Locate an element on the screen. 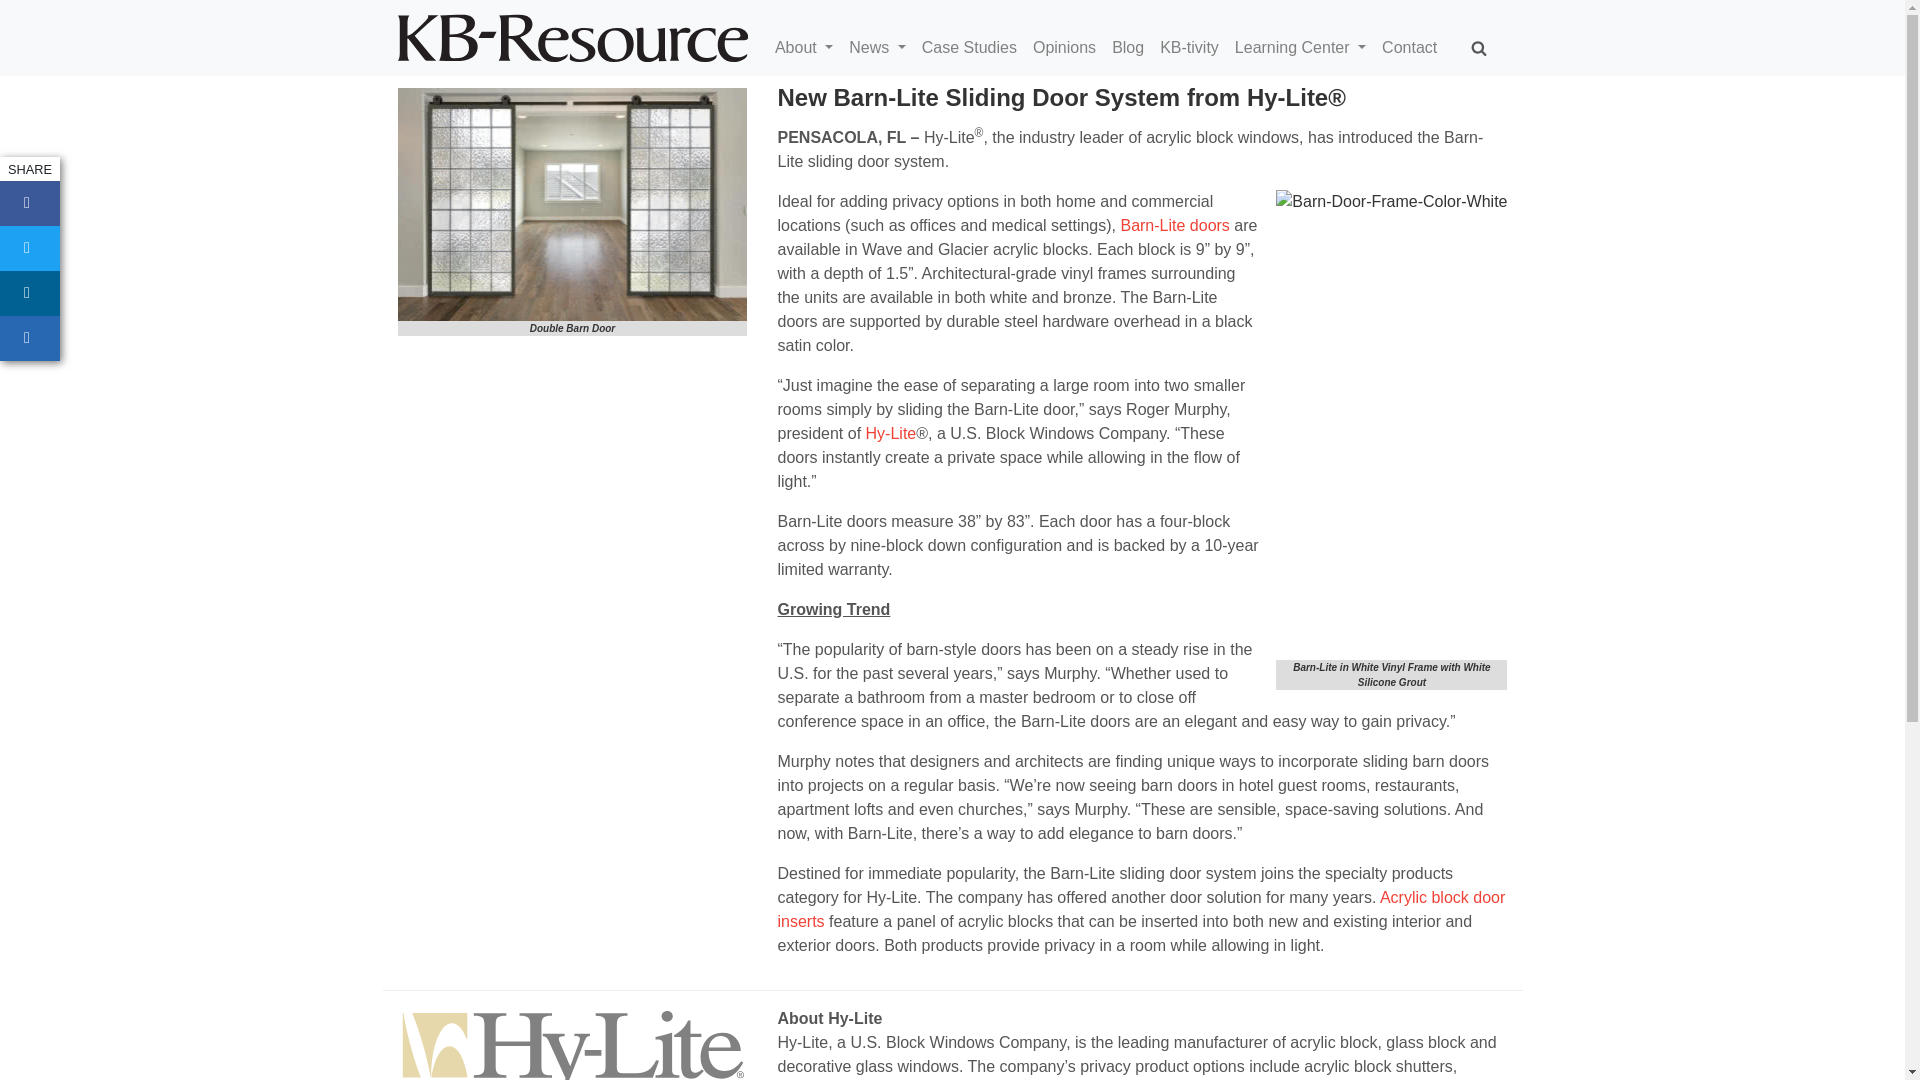 This screenshot has width=1920, height=1080. Acrylic block door inserts is located at coordinates (1141, 908).